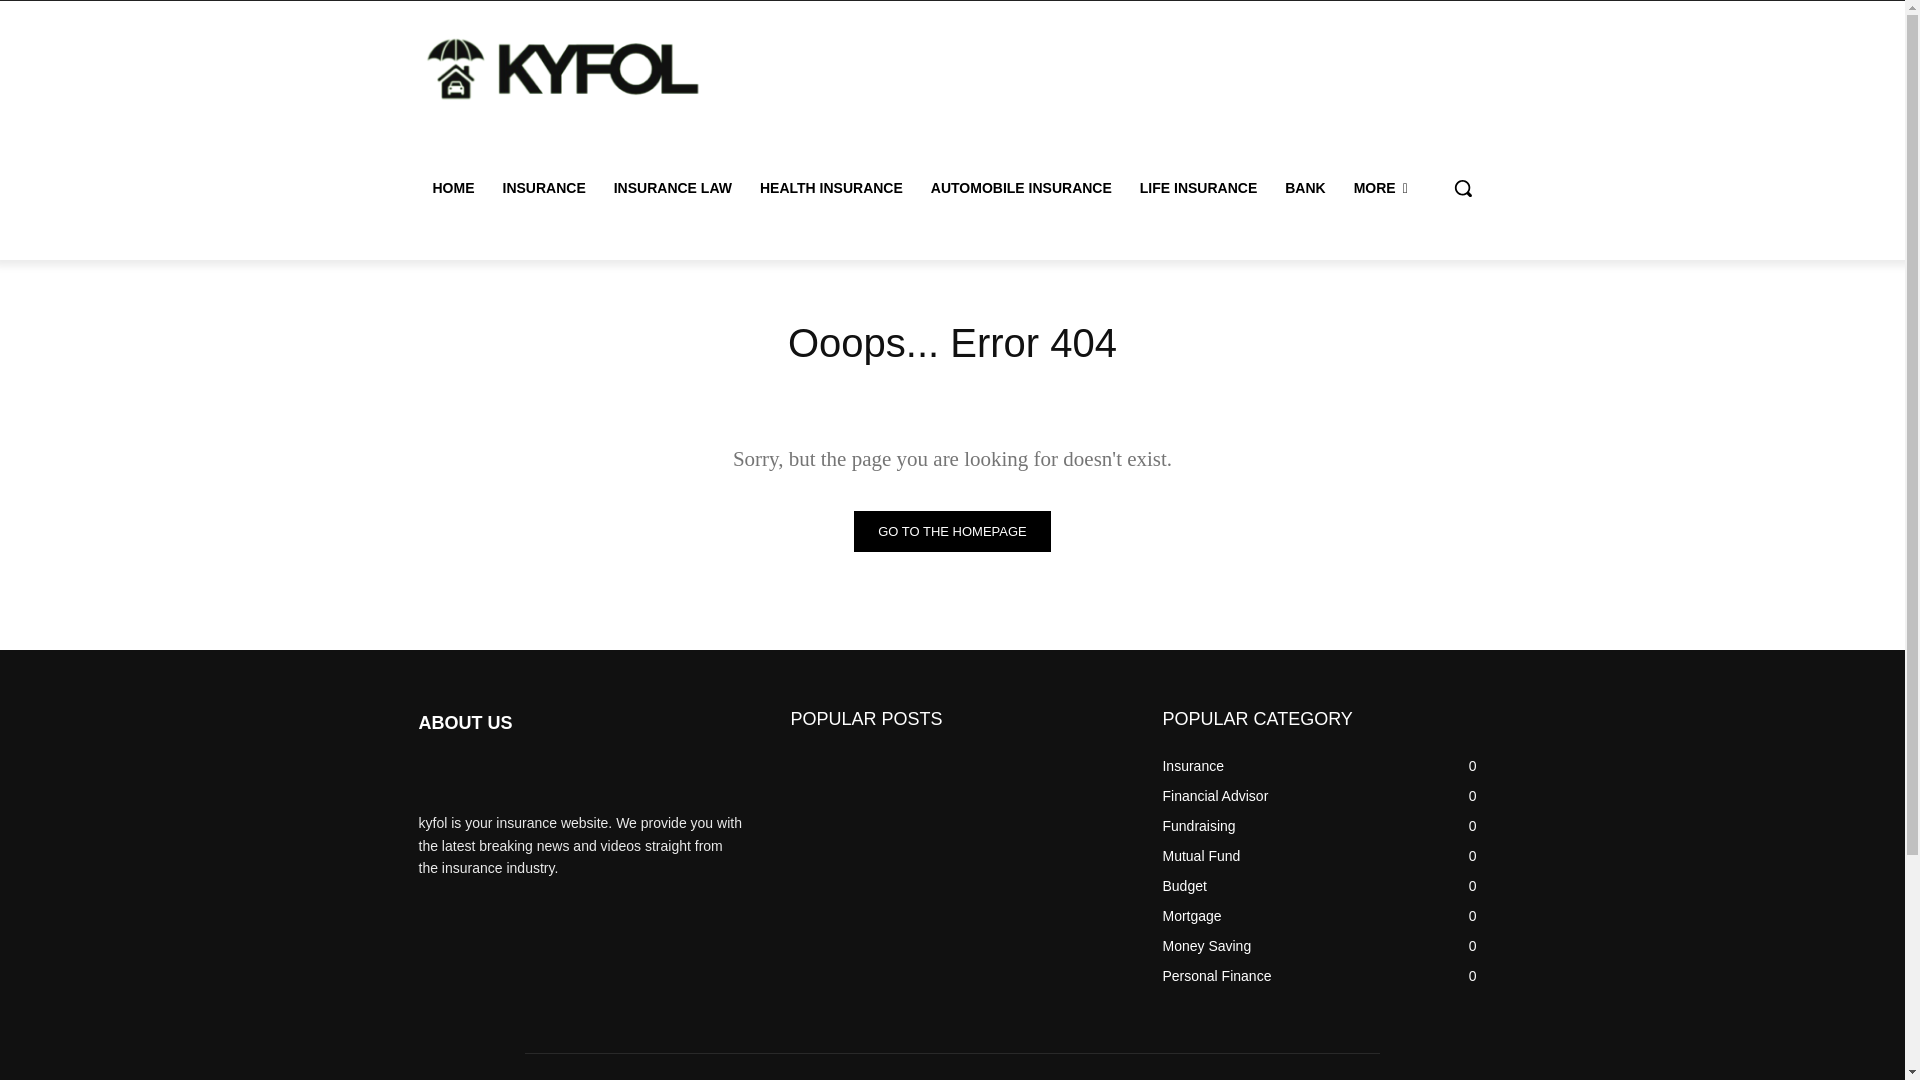  What do you see at coordinates (1304, 188) in the screenshot?
I see `BANK` at bounding box center [1304, 188].